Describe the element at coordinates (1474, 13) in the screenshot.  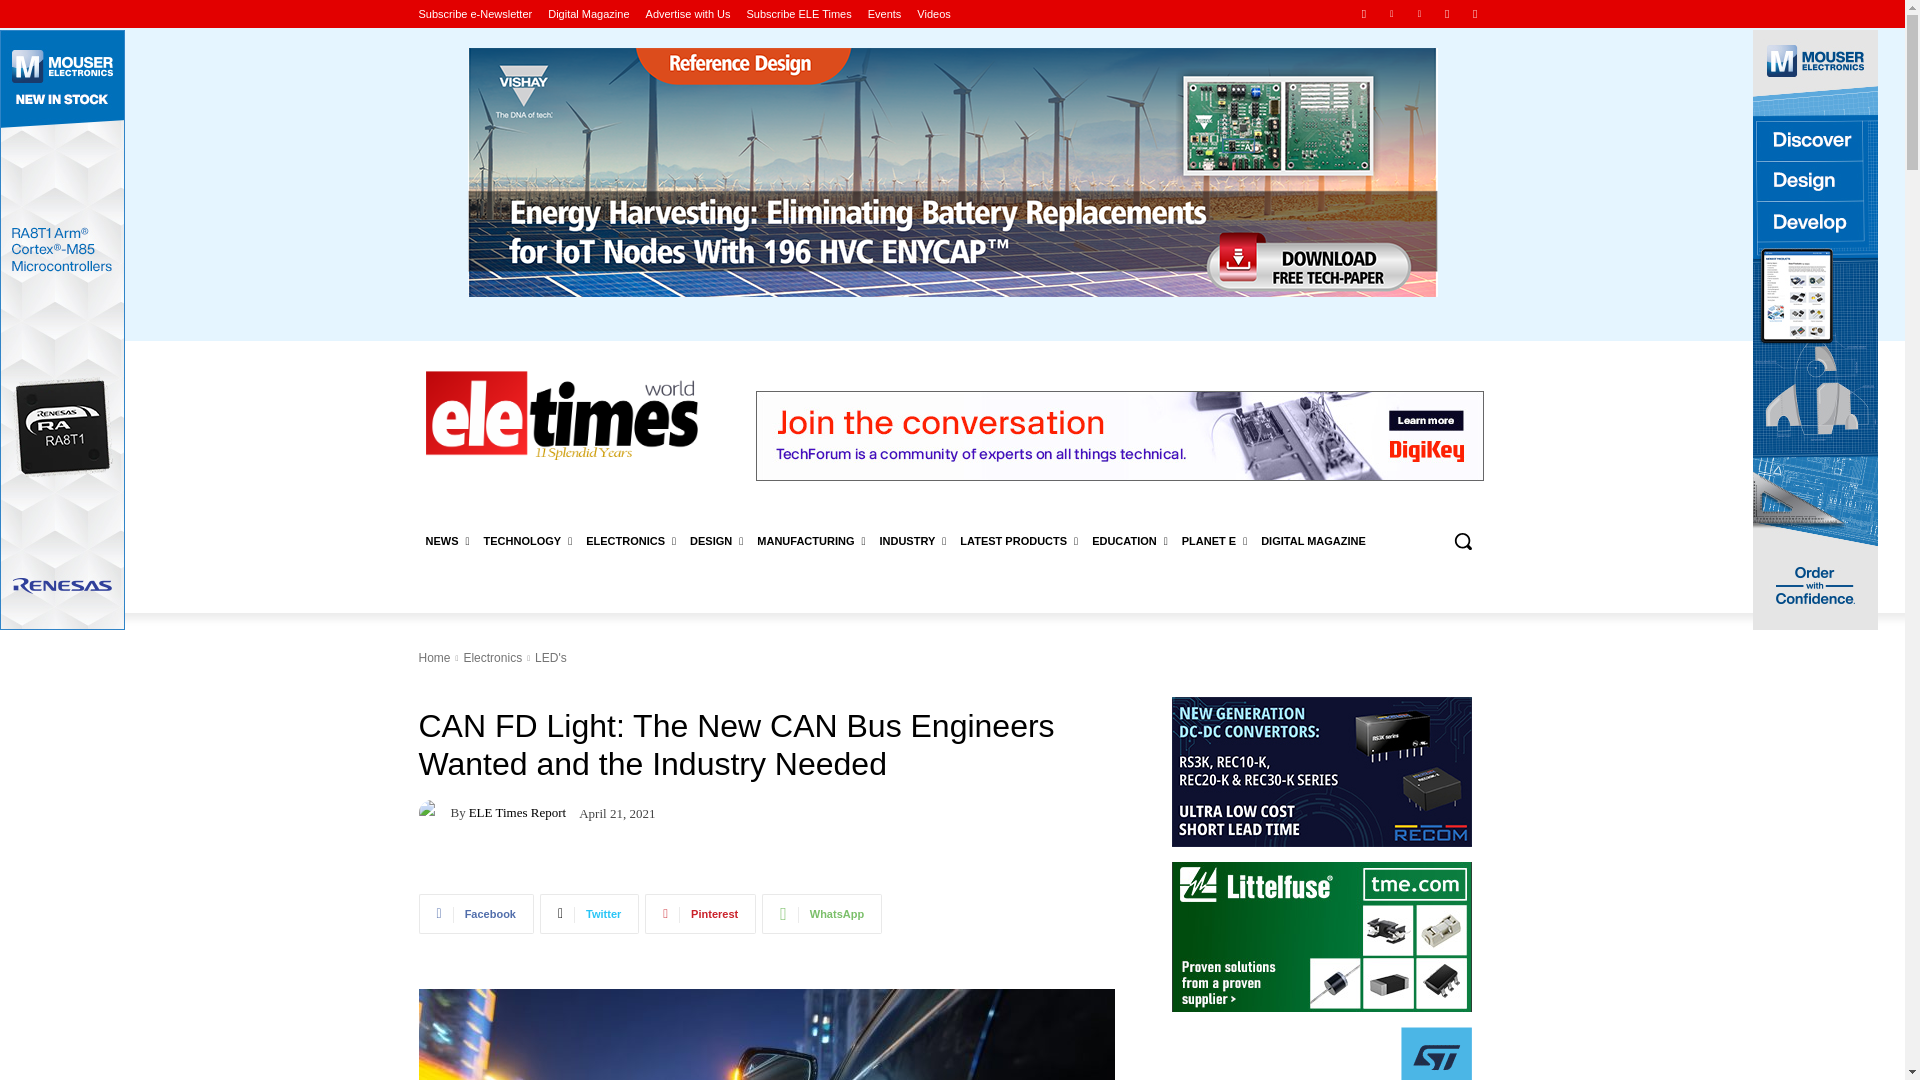
I see `Twitter` at that location.